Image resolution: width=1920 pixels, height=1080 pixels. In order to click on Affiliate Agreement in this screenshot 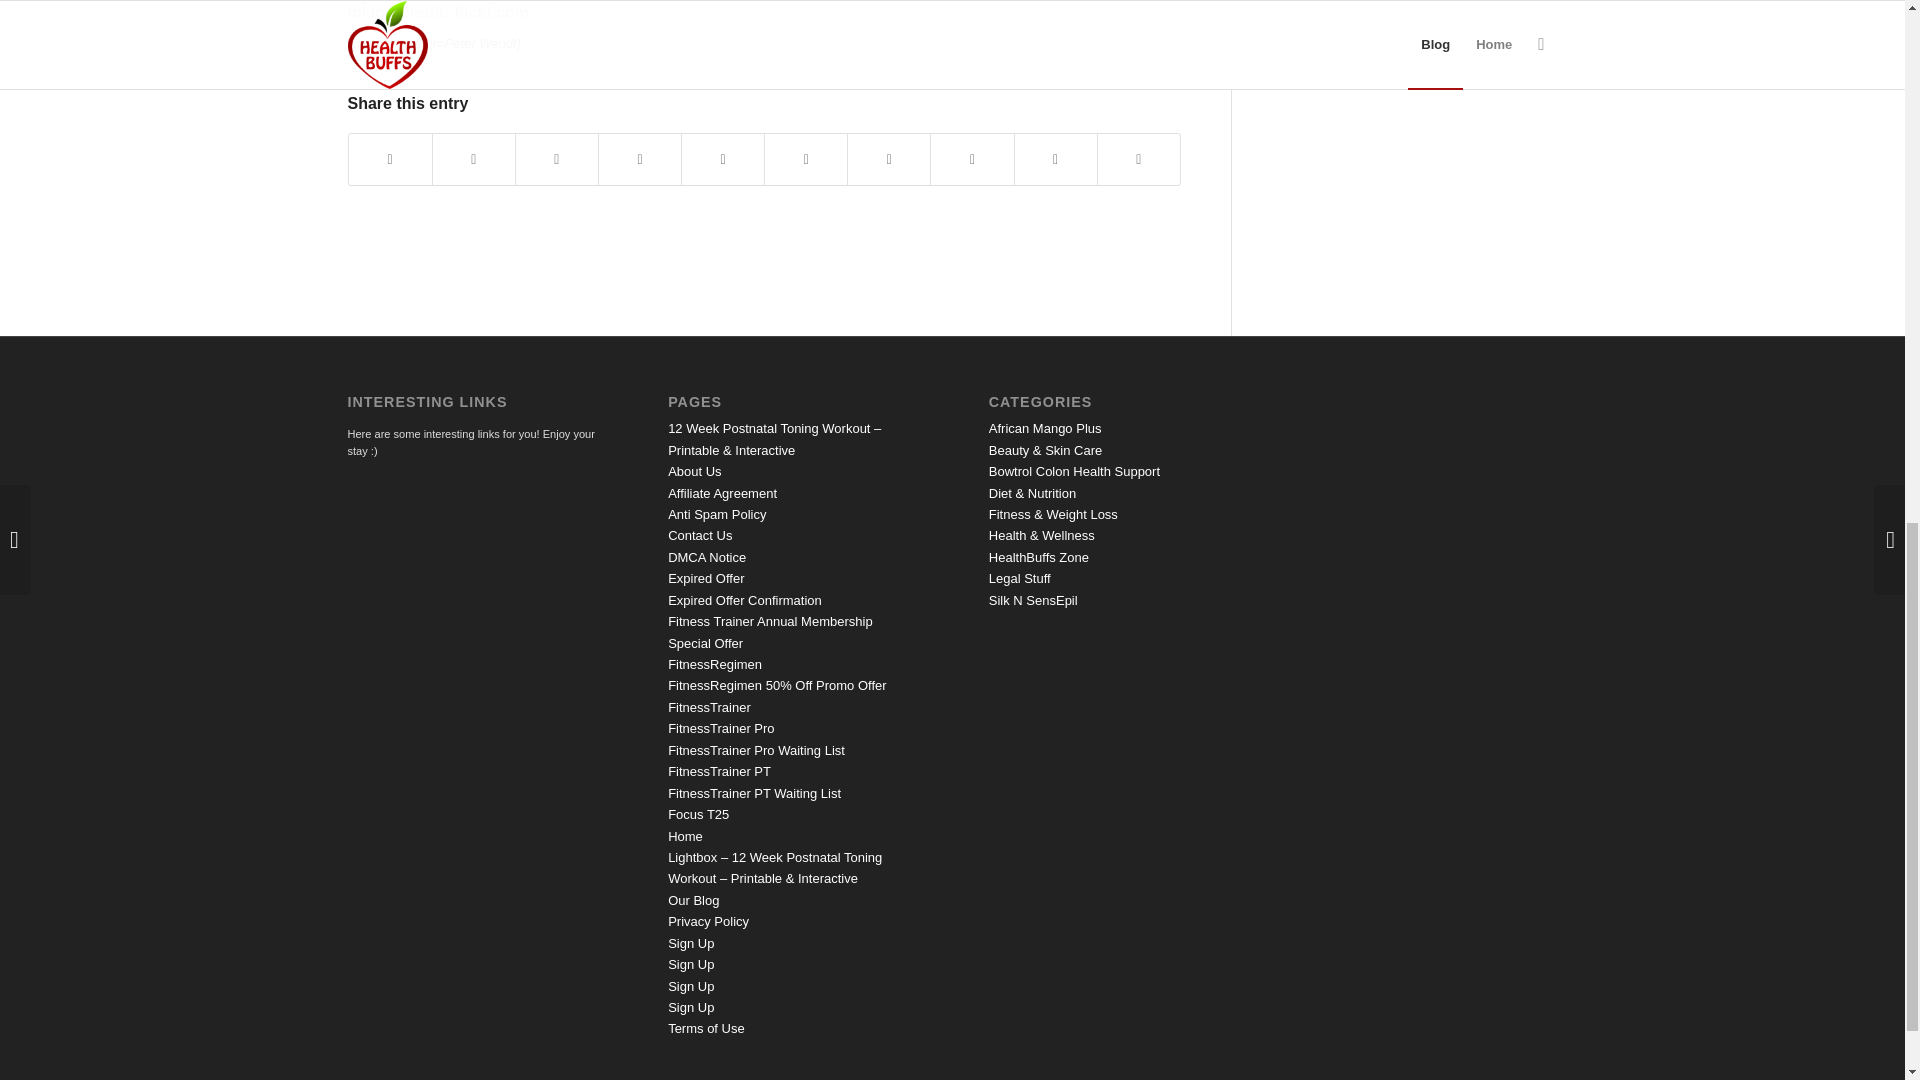, I will do `click(722, 494)`.